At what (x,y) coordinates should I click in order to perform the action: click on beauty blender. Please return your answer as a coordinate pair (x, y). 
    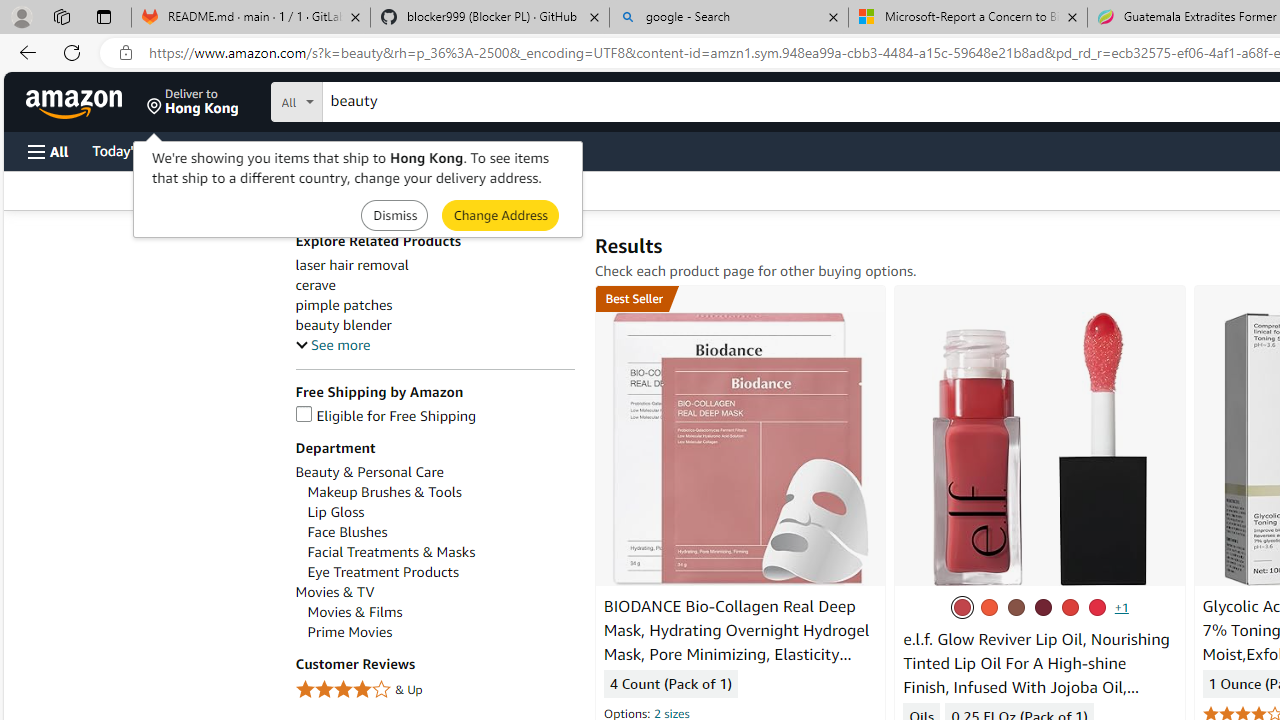
    Looking at the image, I should click on (434, 325).